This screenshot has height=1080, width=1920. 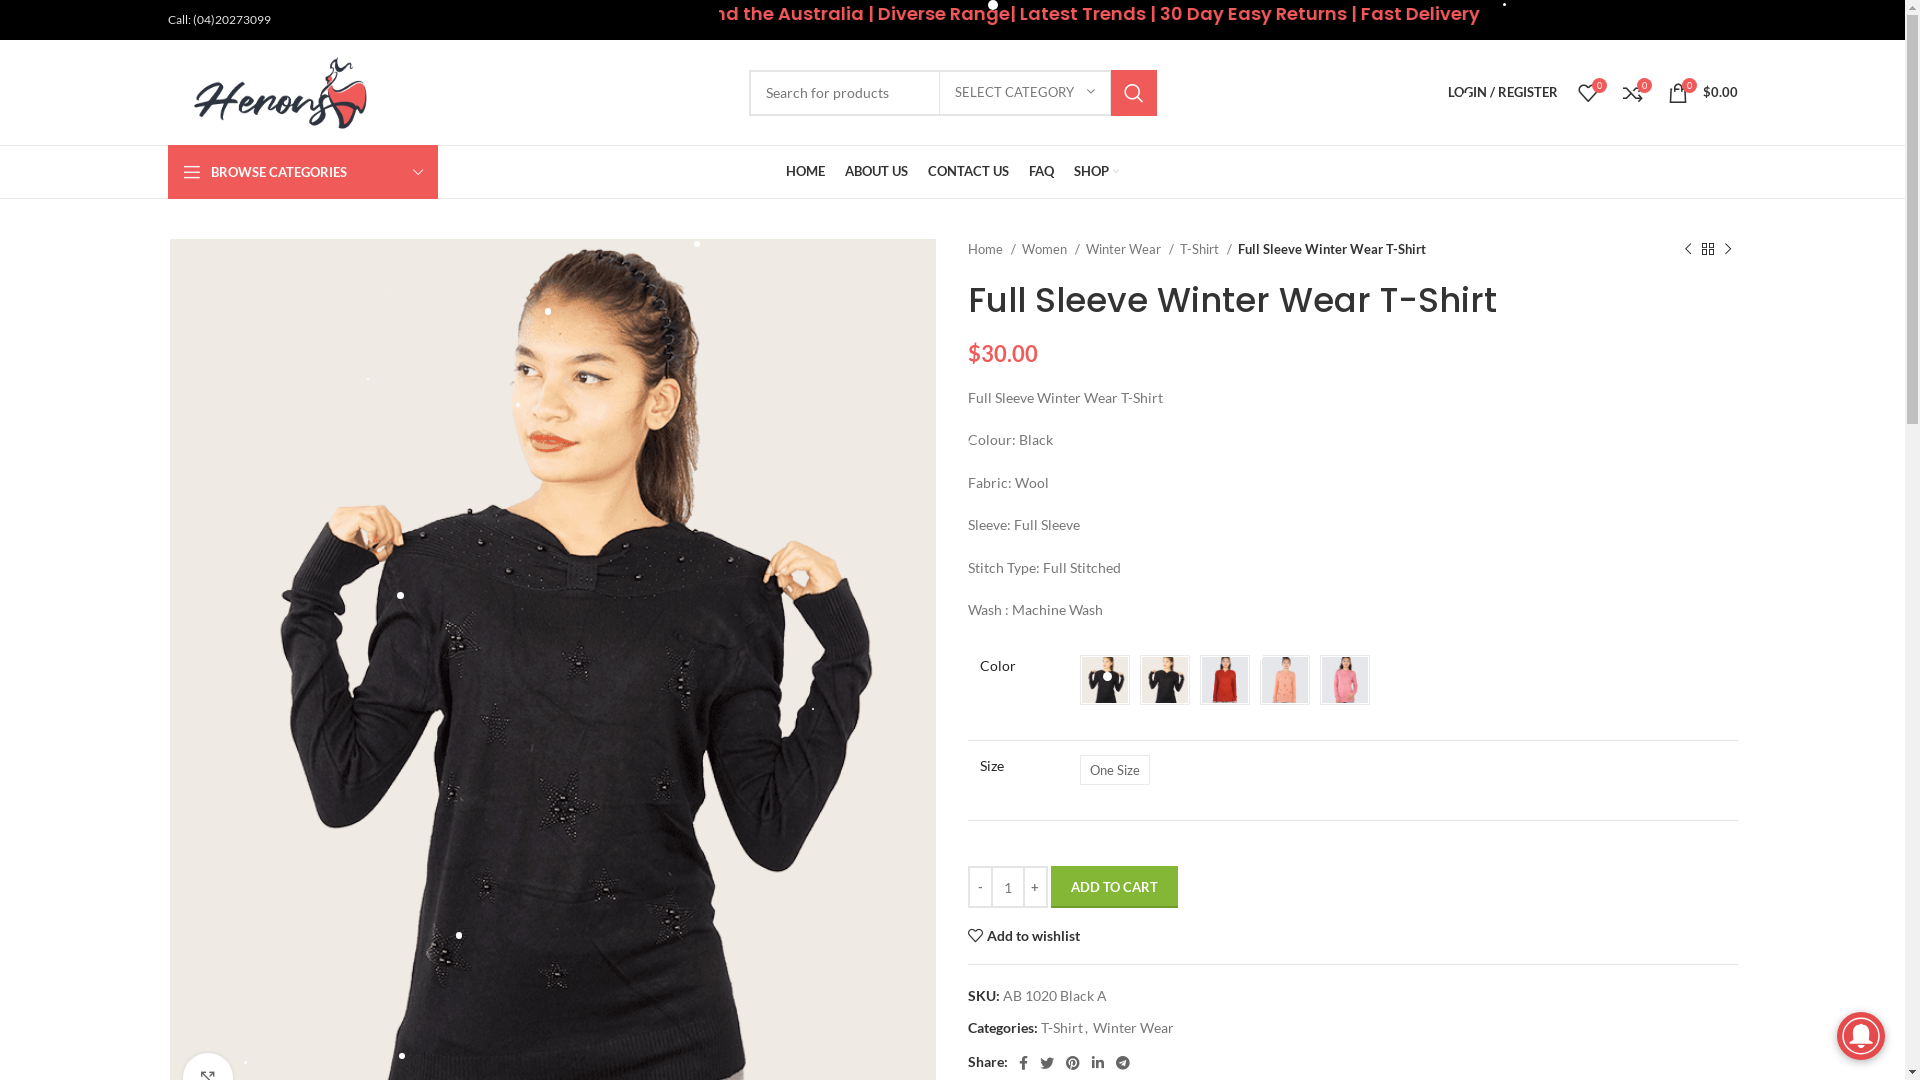 What do you see at coordinates (1096, 172) in the screenshot?
I see `SHOP` at bounding box center [1096, 172].